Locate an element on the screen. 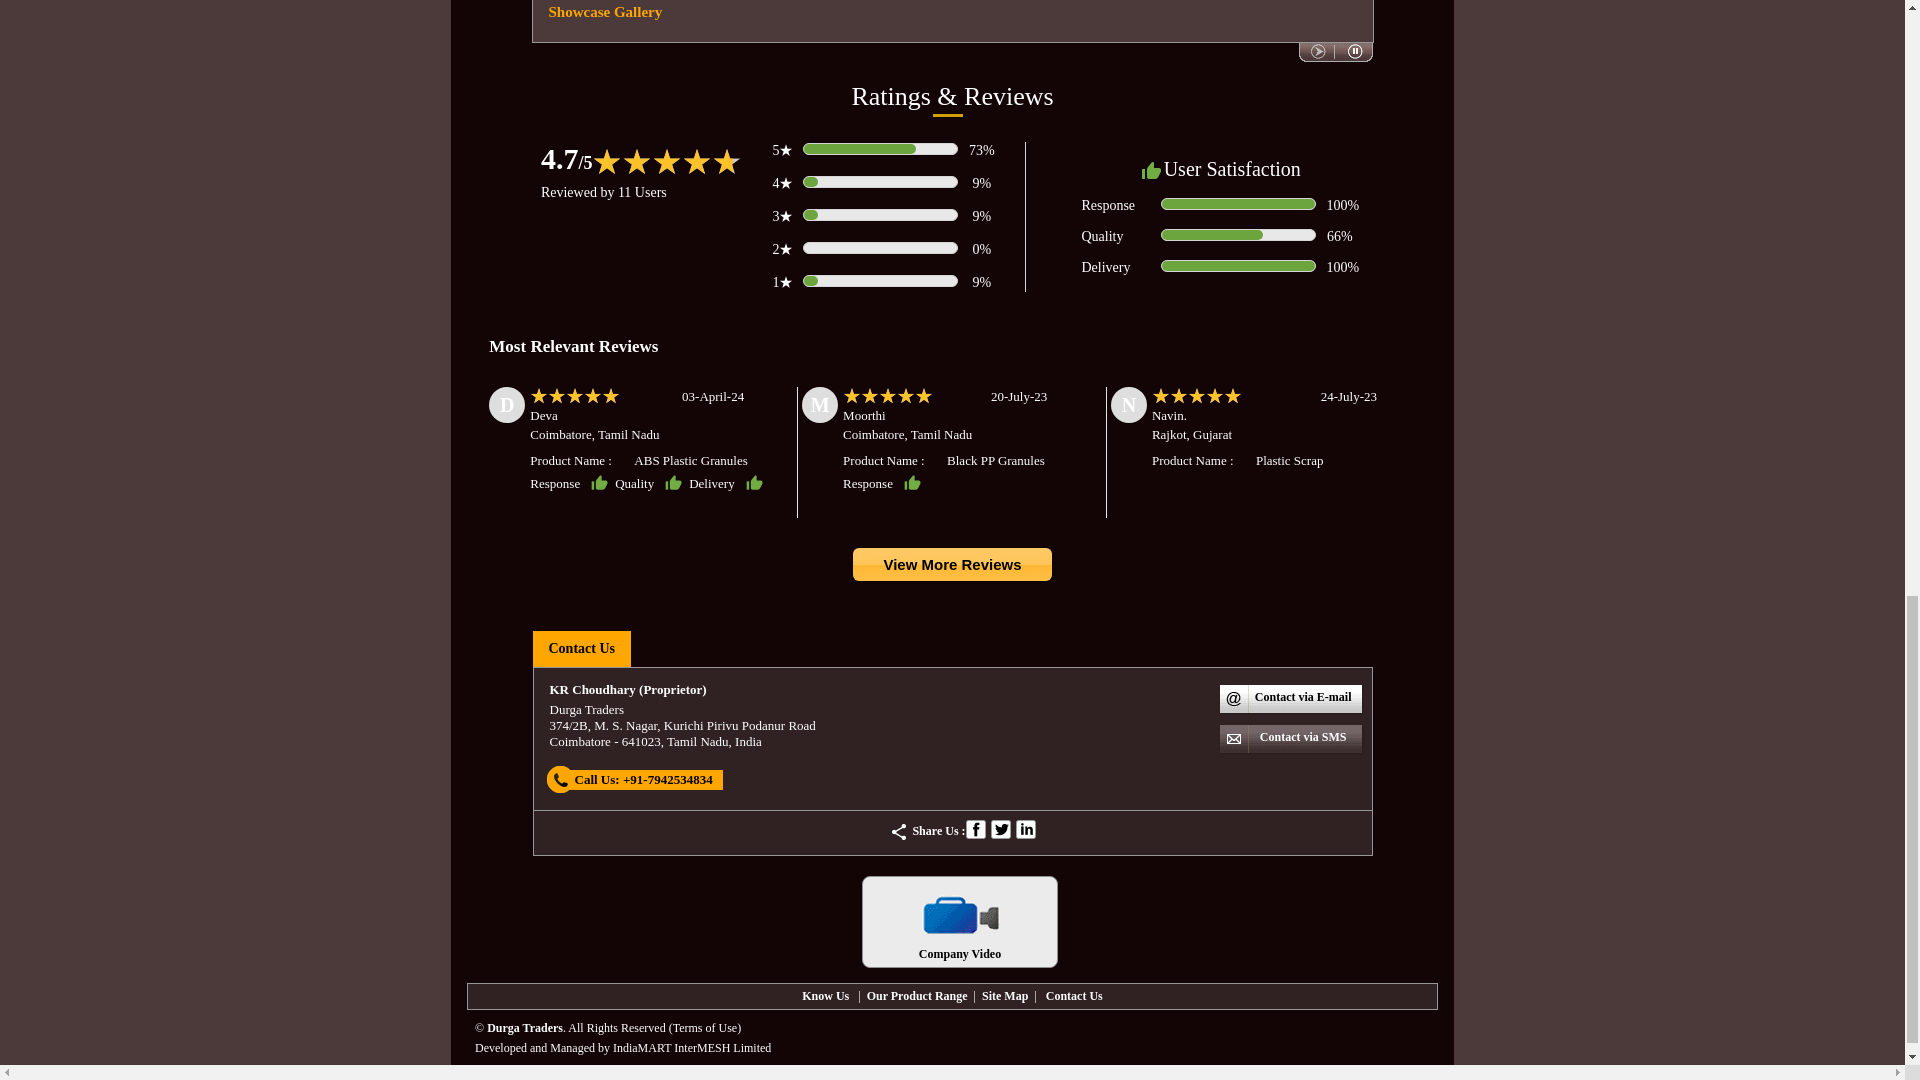 Image resolution: width=1920 pixels, height=1080 pixels. F is located at coordinates (976, 828).